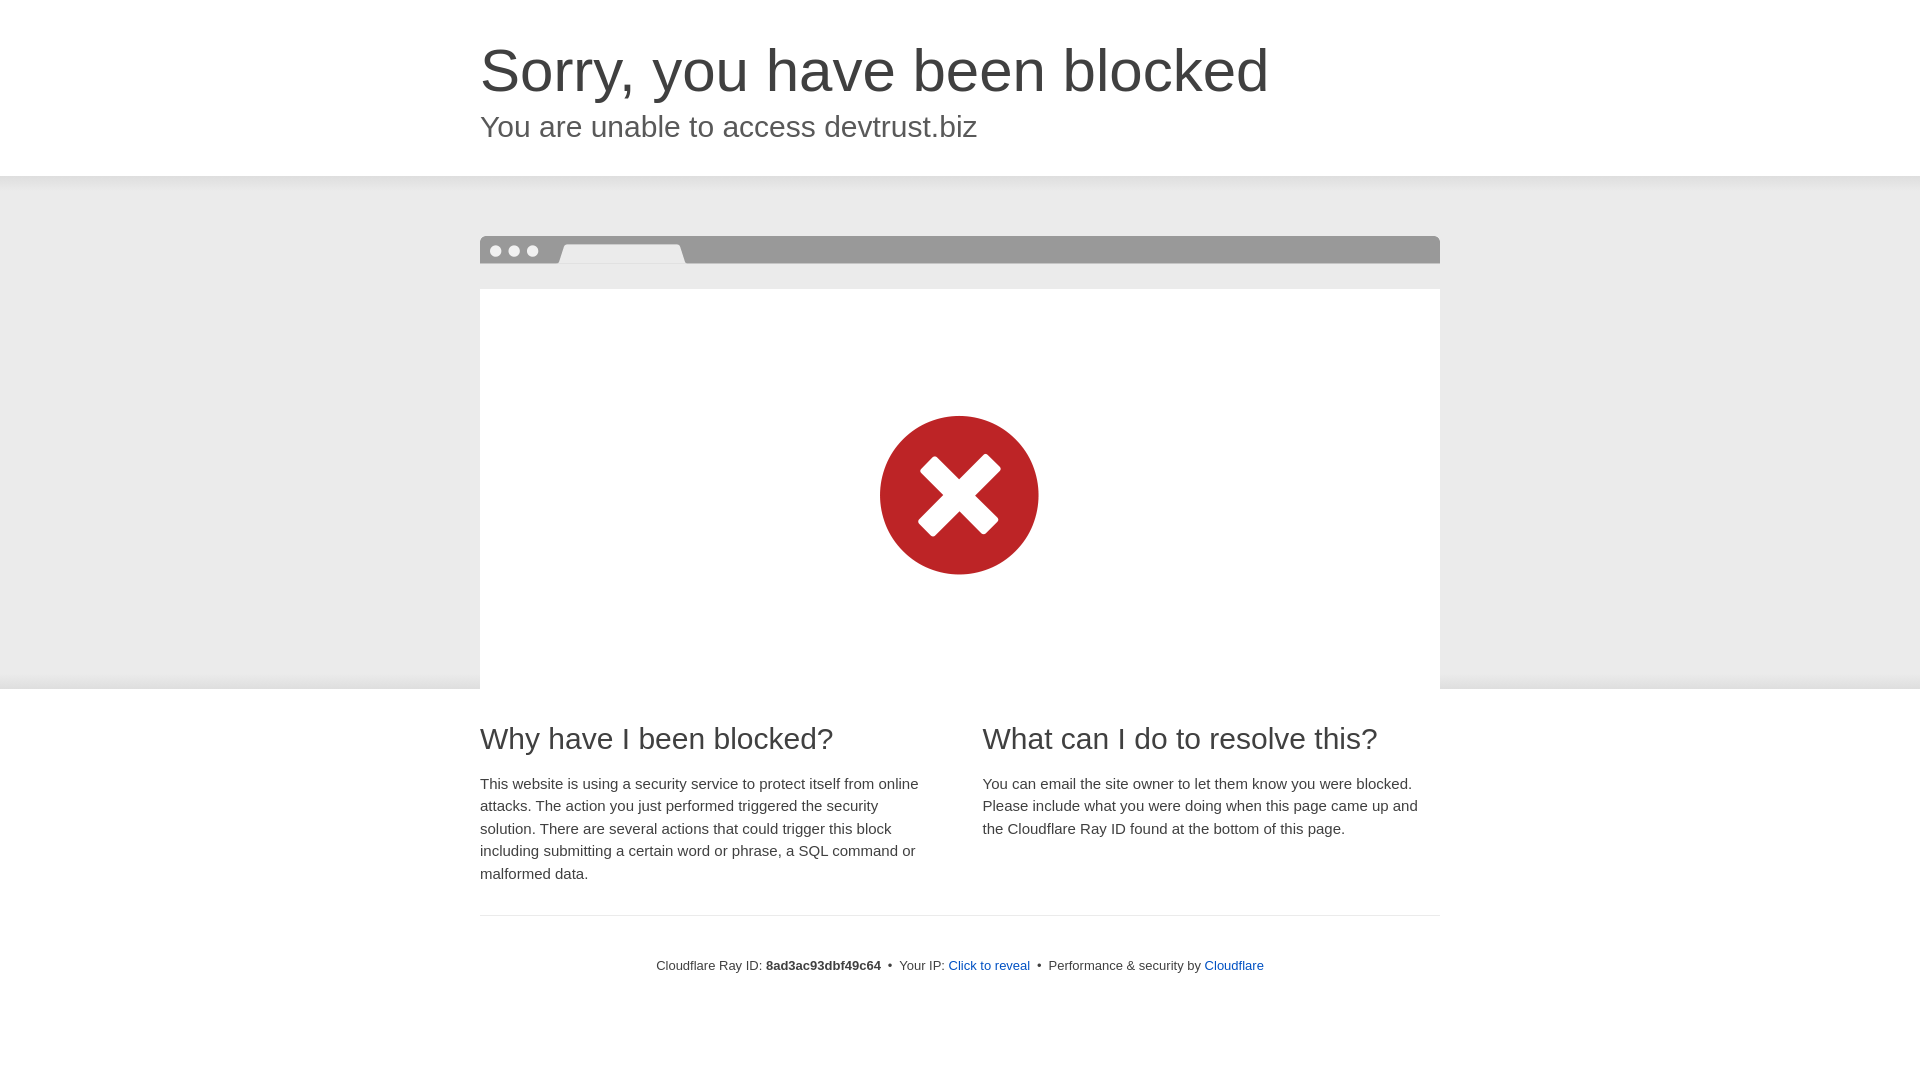 The image size is (1920, 1080). Describe the element at coordinates (1234, 965) in the screenshot. I see `Cloudflare` at that location.